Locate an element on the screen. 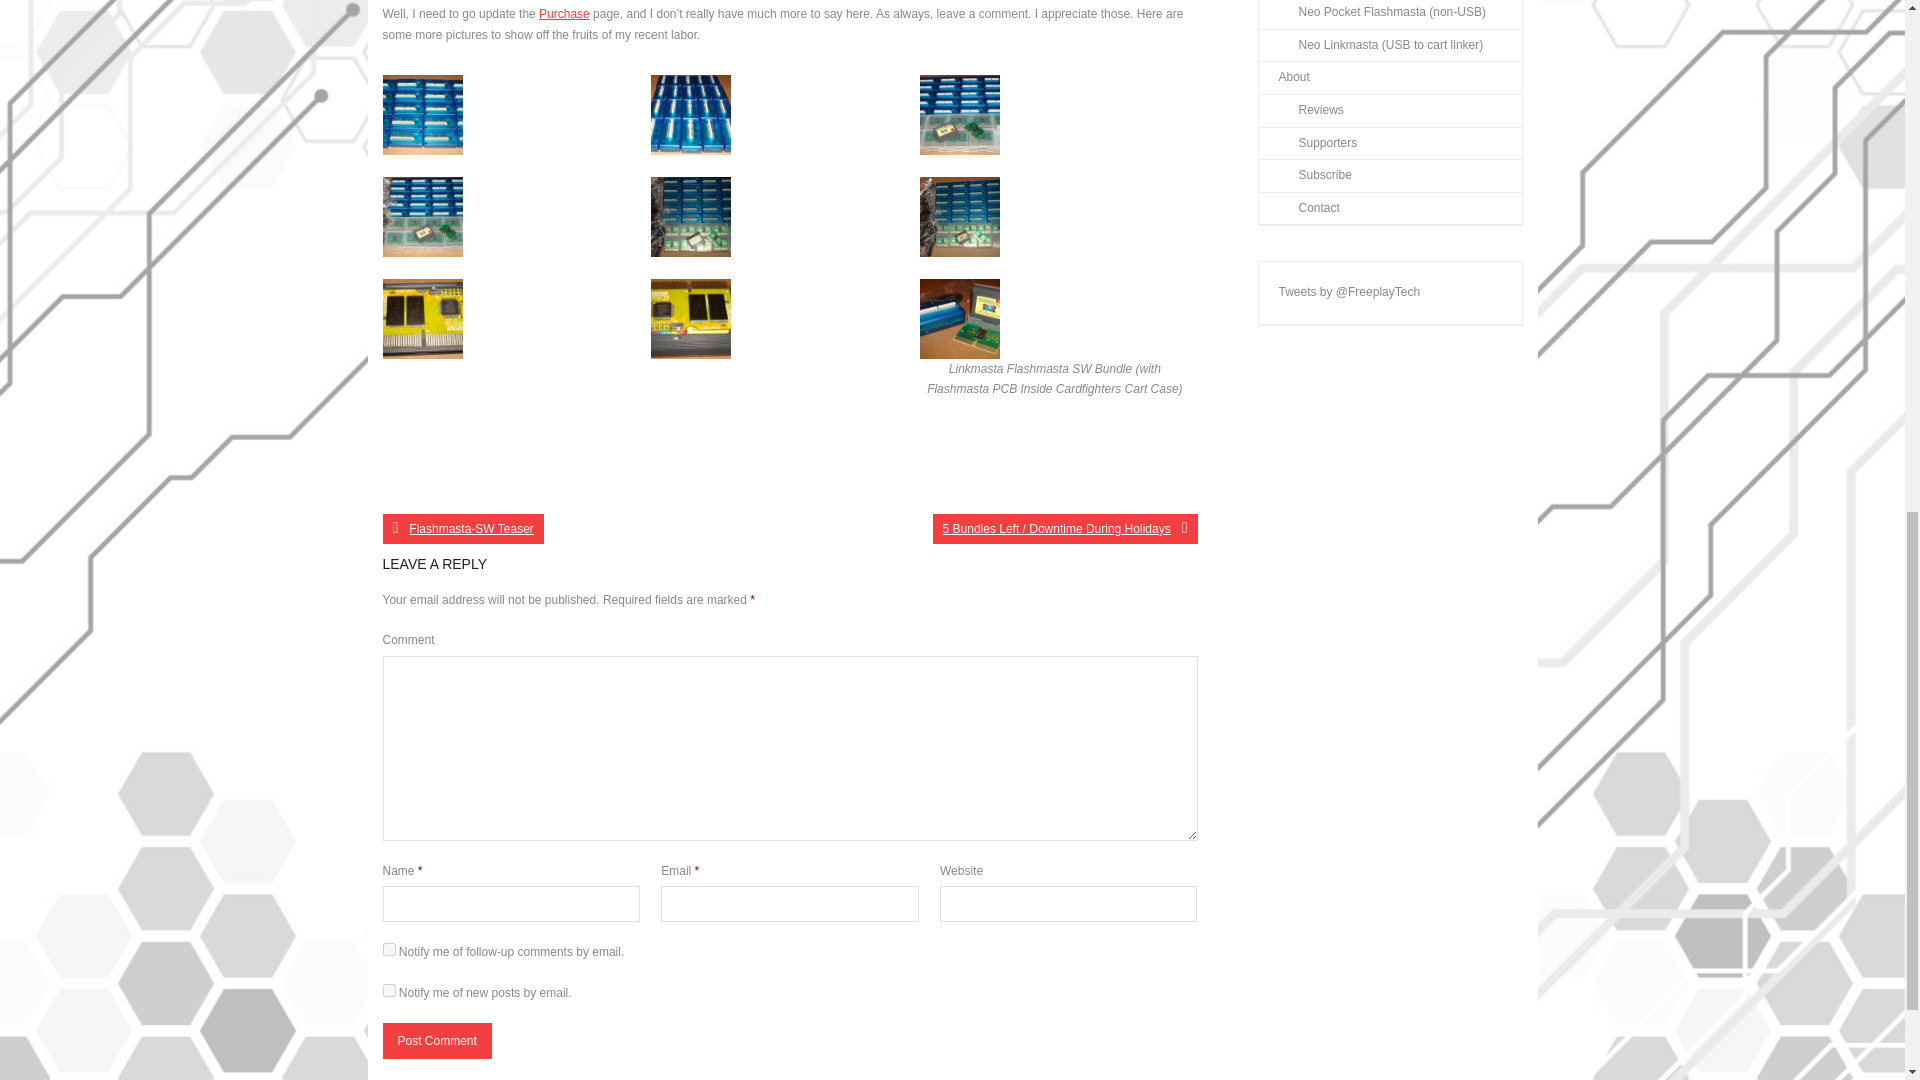 Image resolution: width=1920 pixels, height=1080 pixels. subscribe is located at coordinates (388, 948).